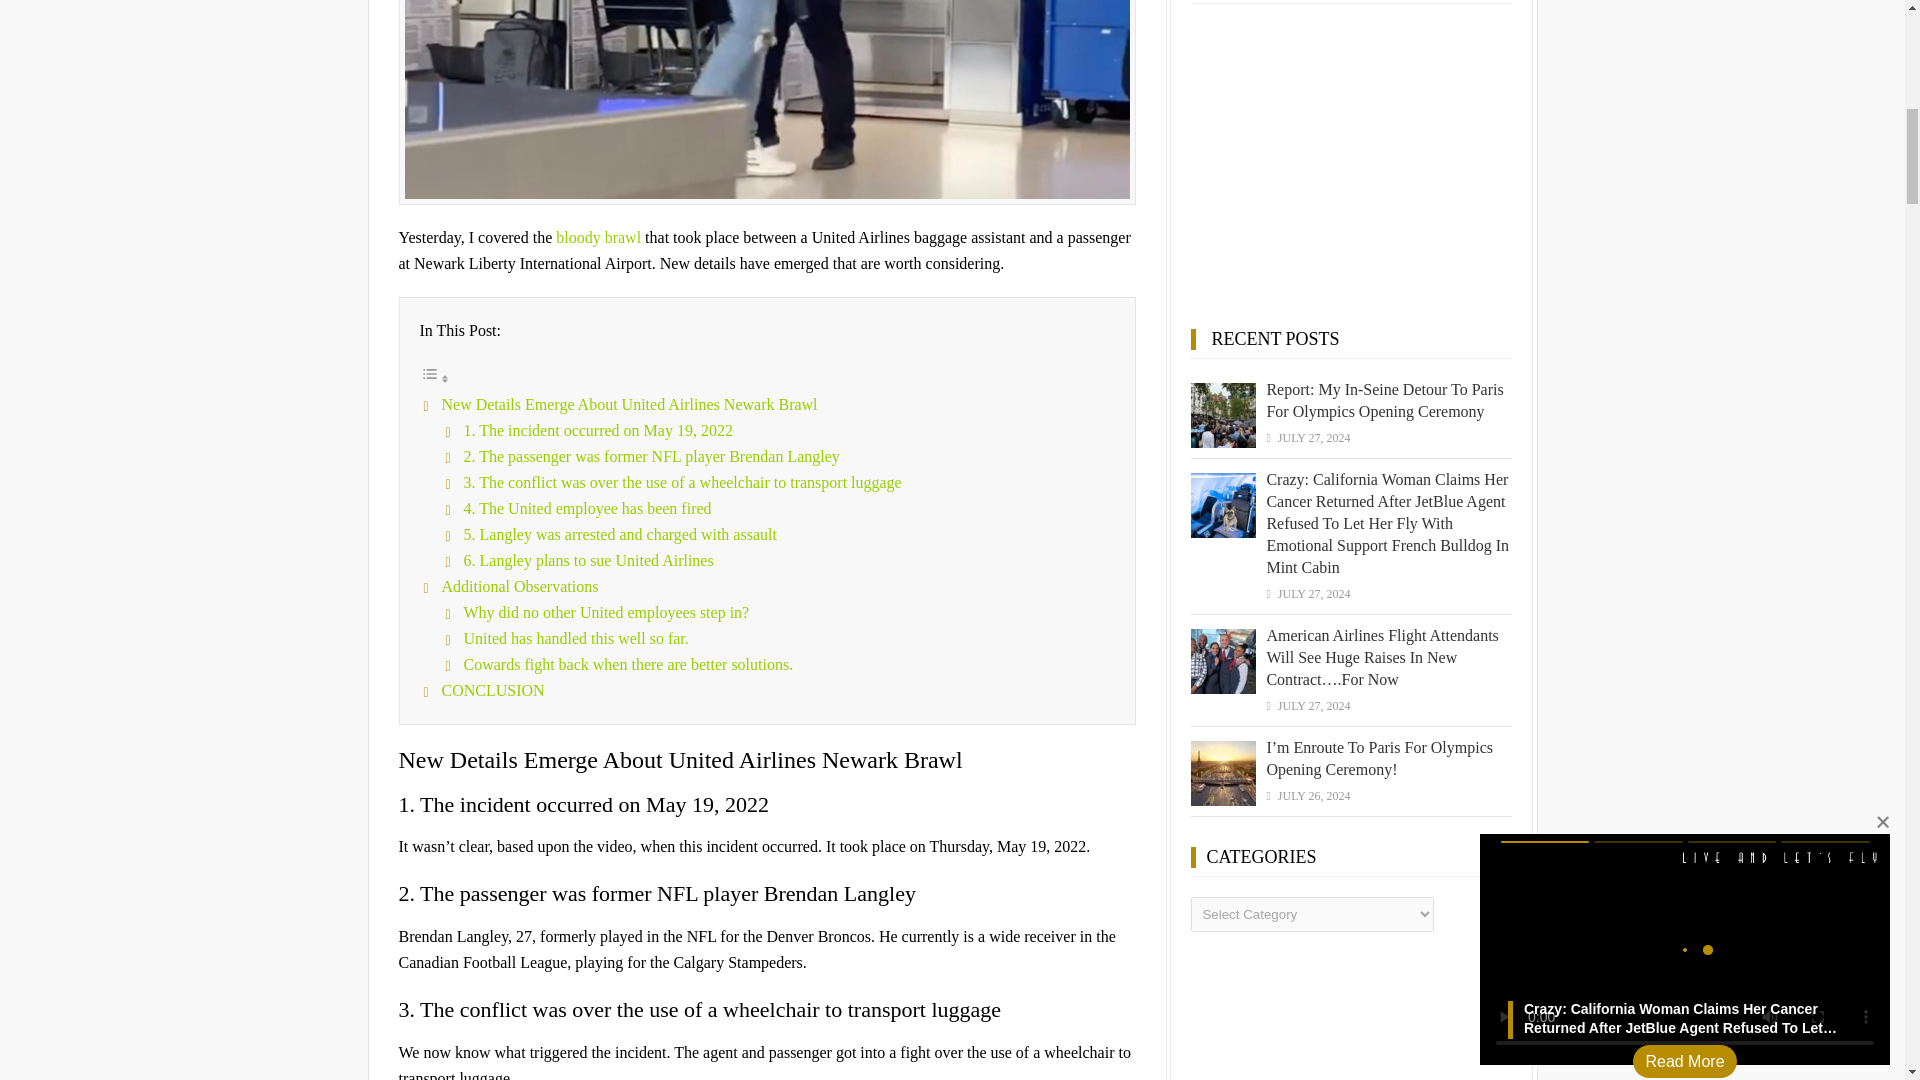 The height and width of the screenshot is (1080, 1920). Describe the element at coordinates (629, 404) in the screenshot. I see `New Details Emerge About United Airlines Newark Brawl` at that location.